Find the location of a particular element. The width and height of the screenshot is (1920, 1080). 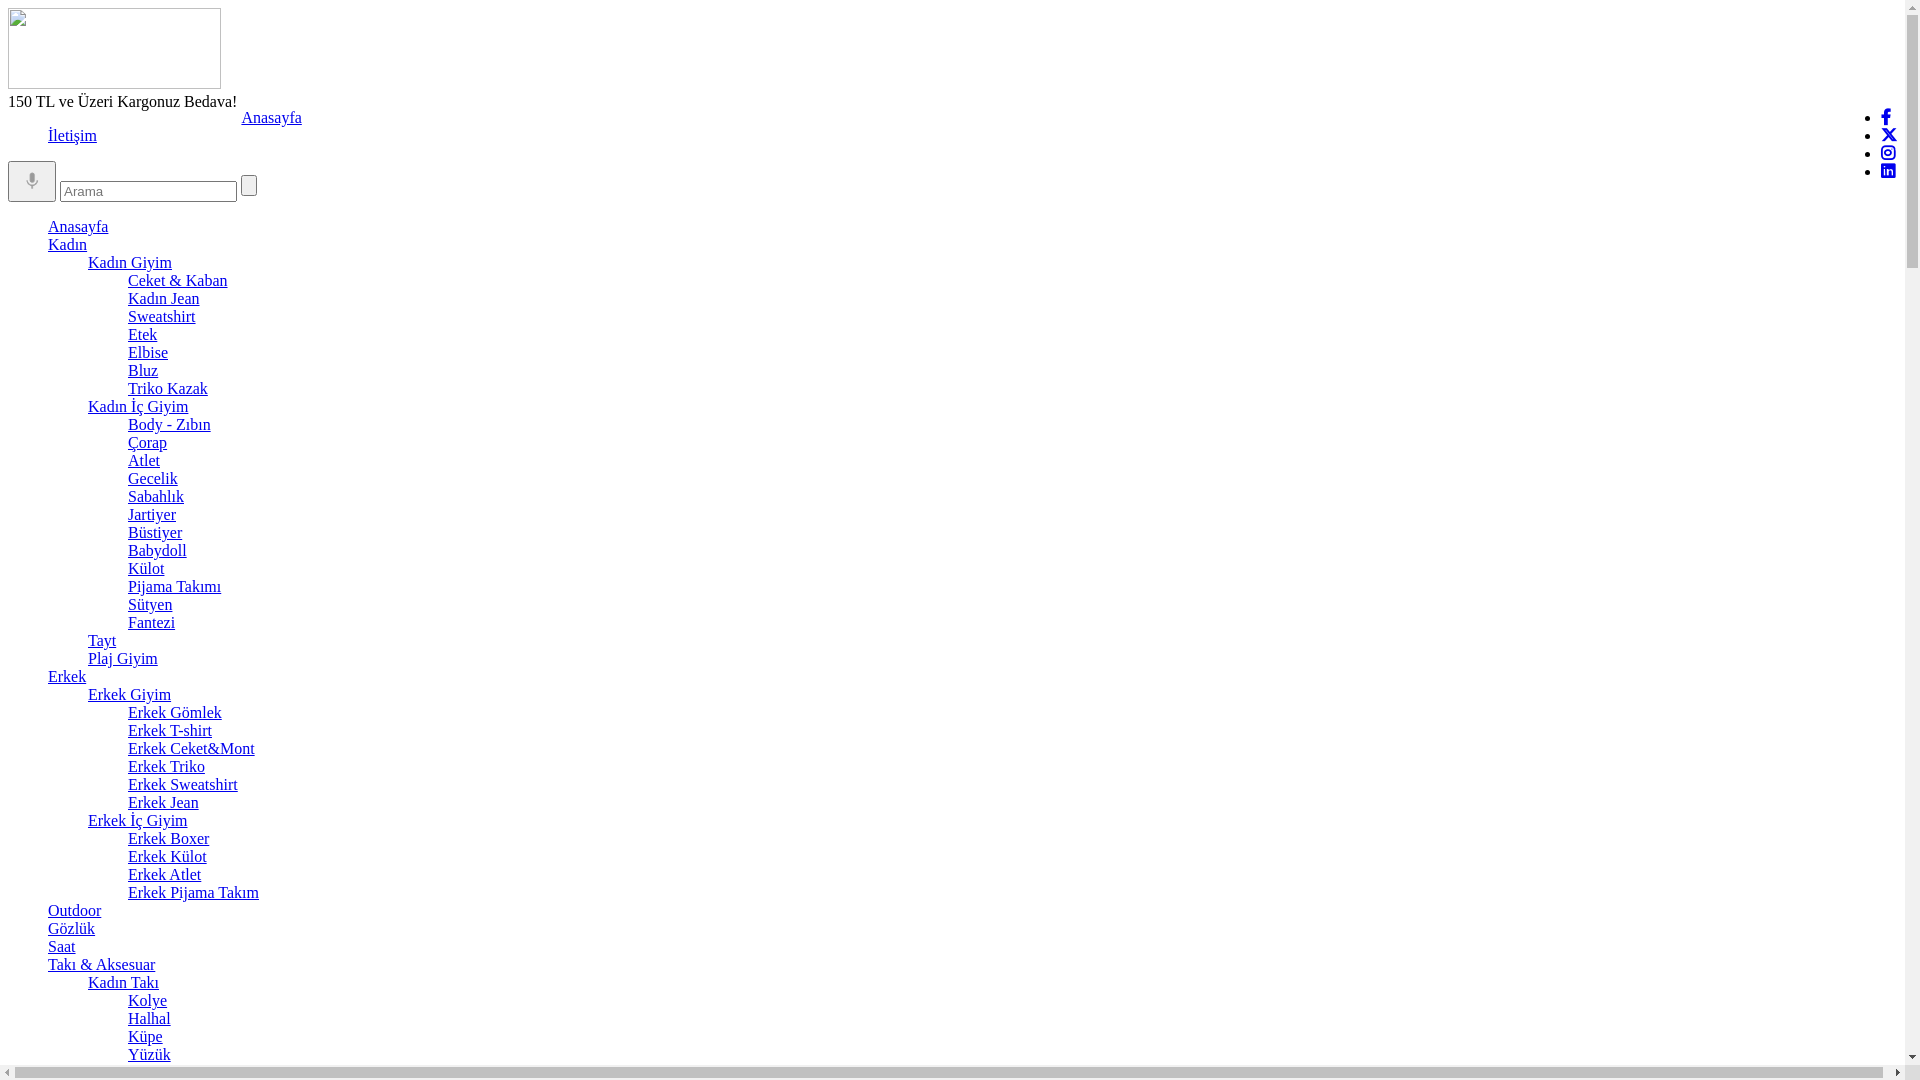

Atlet is located at coordinates (144, 460).